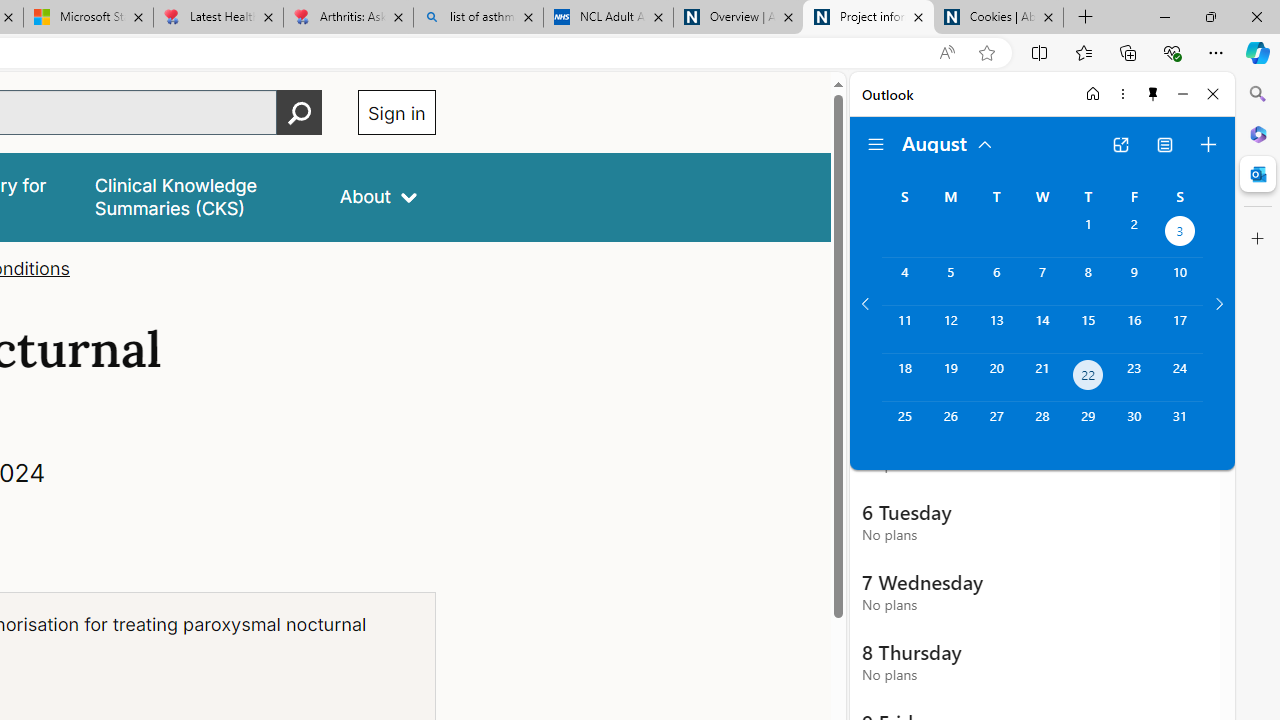 The height and width of the screenshot is (720, 1280). Describe the element at coordinates (876, 144) in the screenshot. I see `Folder navigation` at that location.